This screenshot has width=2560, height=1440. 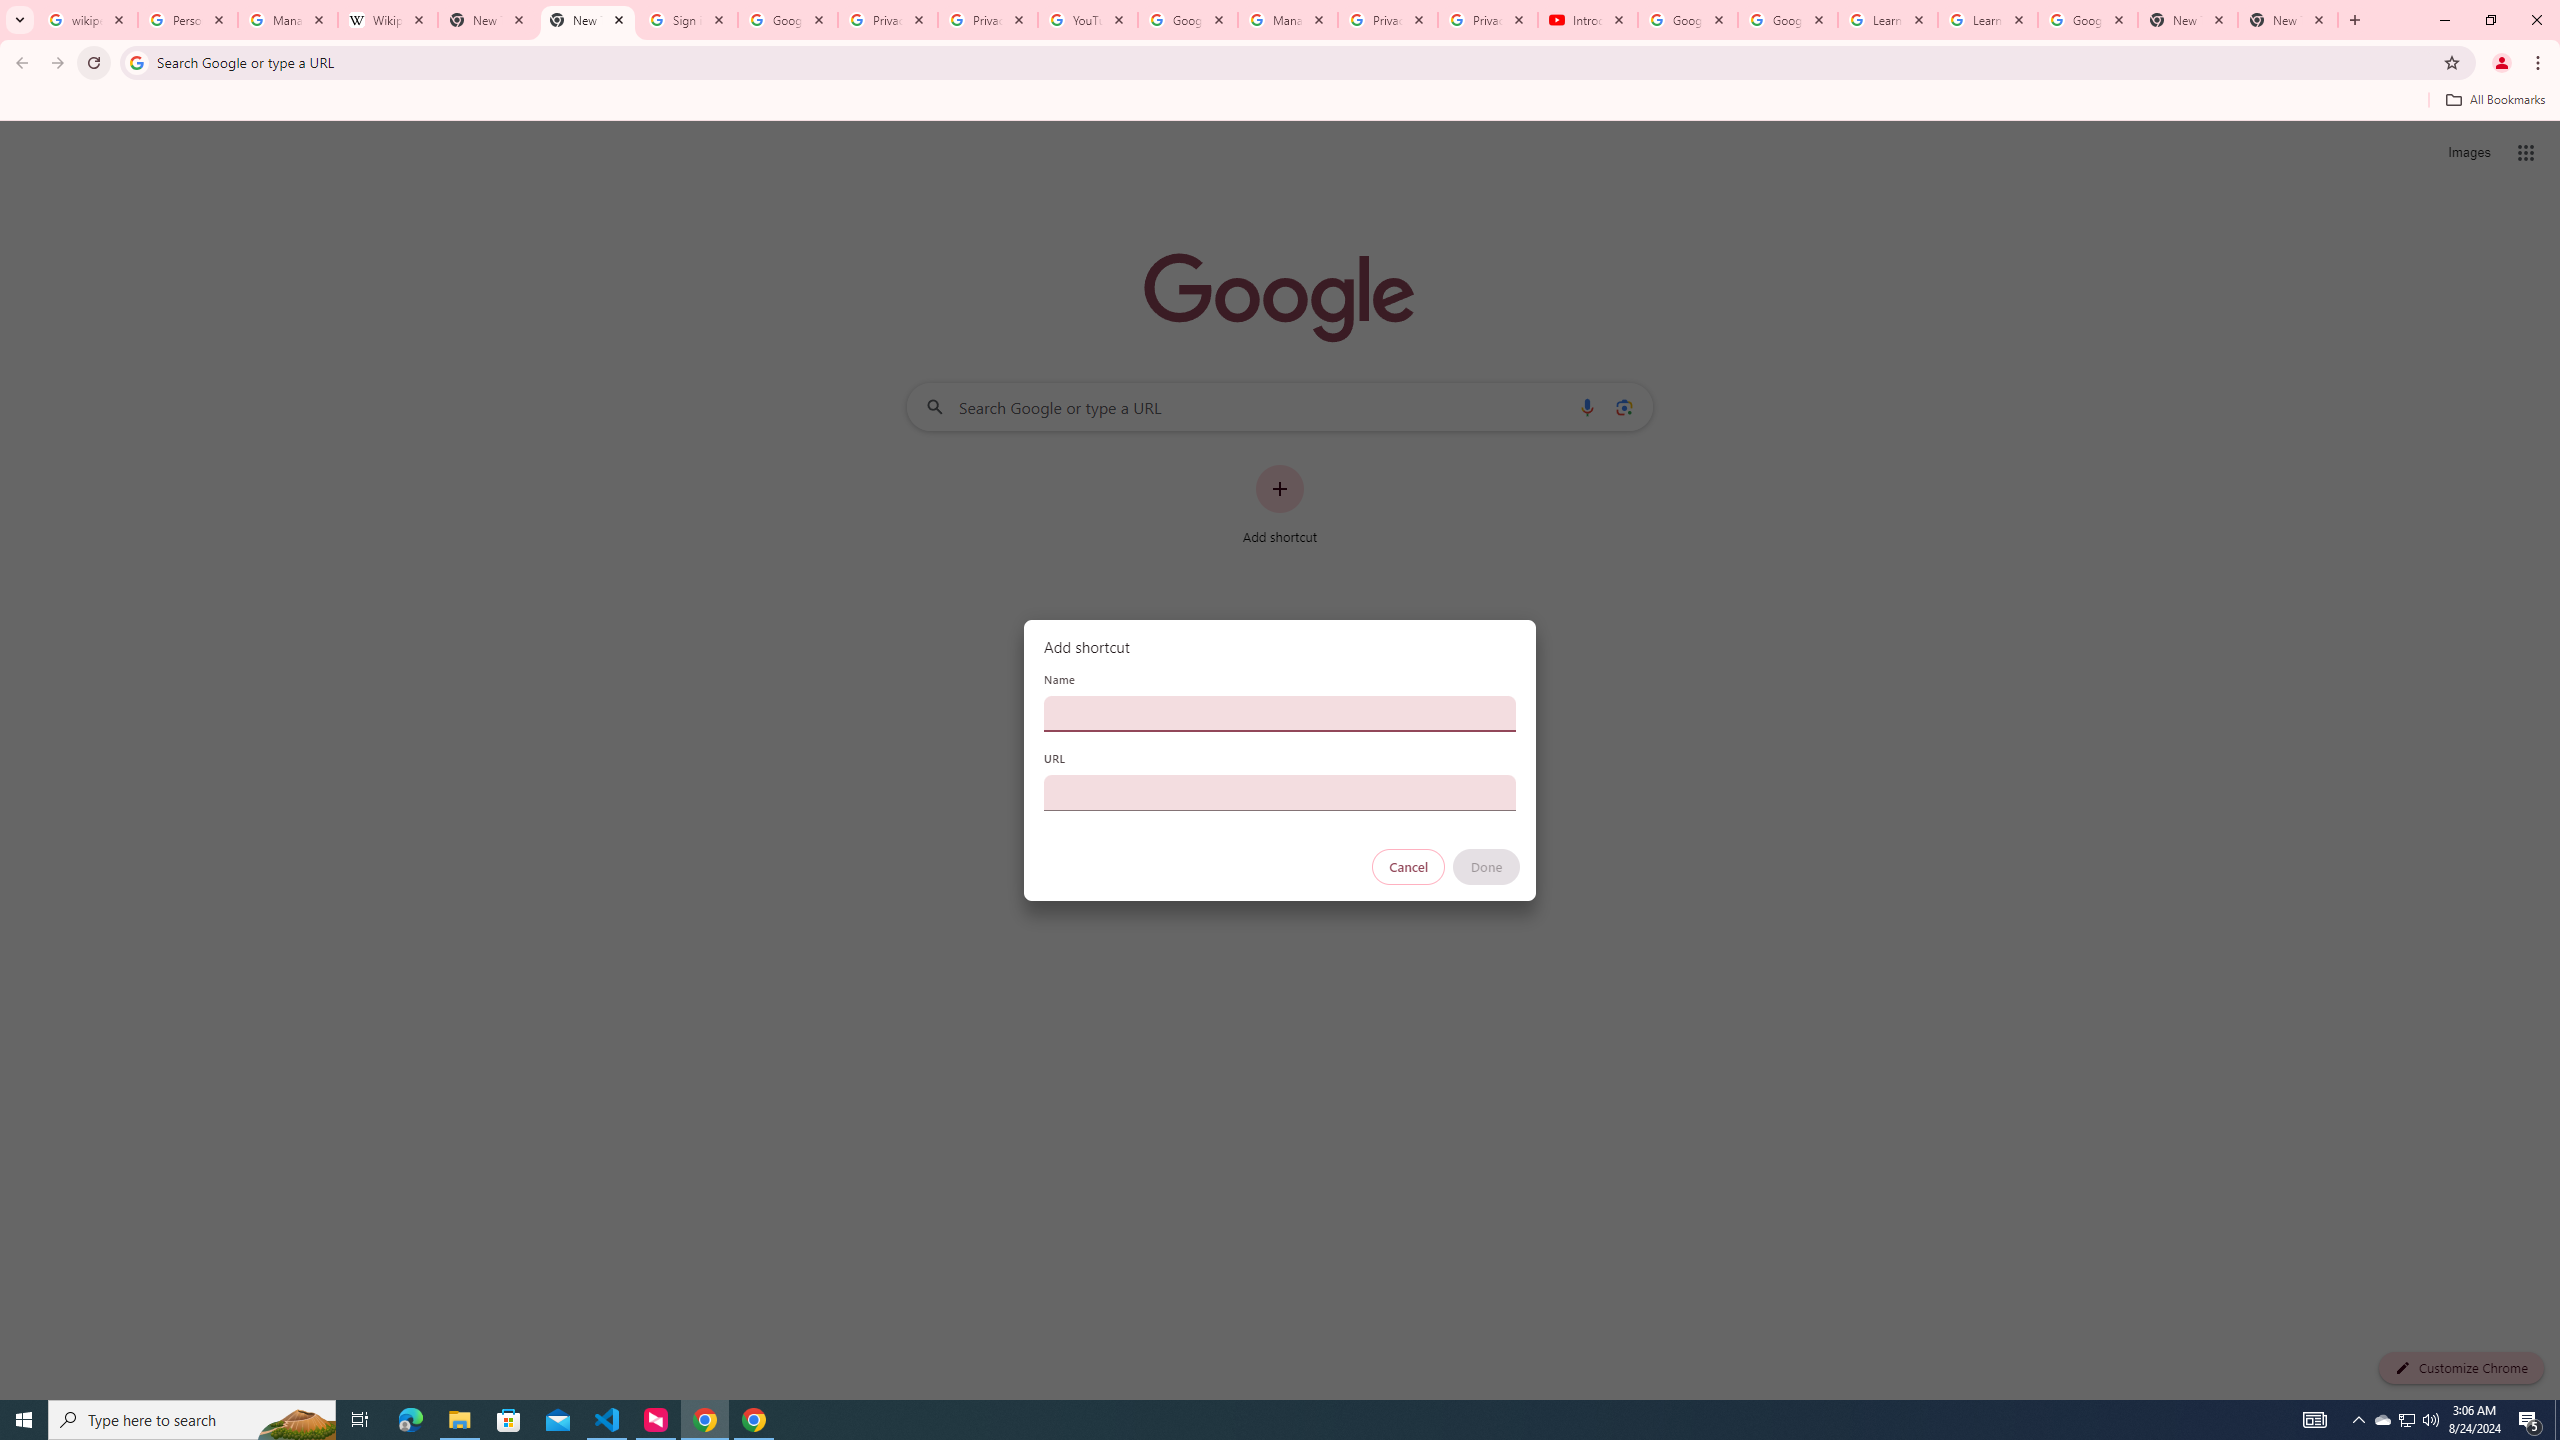 What do you see at coordinates (2288, 20) in the screenshot?
I see `New Tab` at bounding box center [2288, 20].